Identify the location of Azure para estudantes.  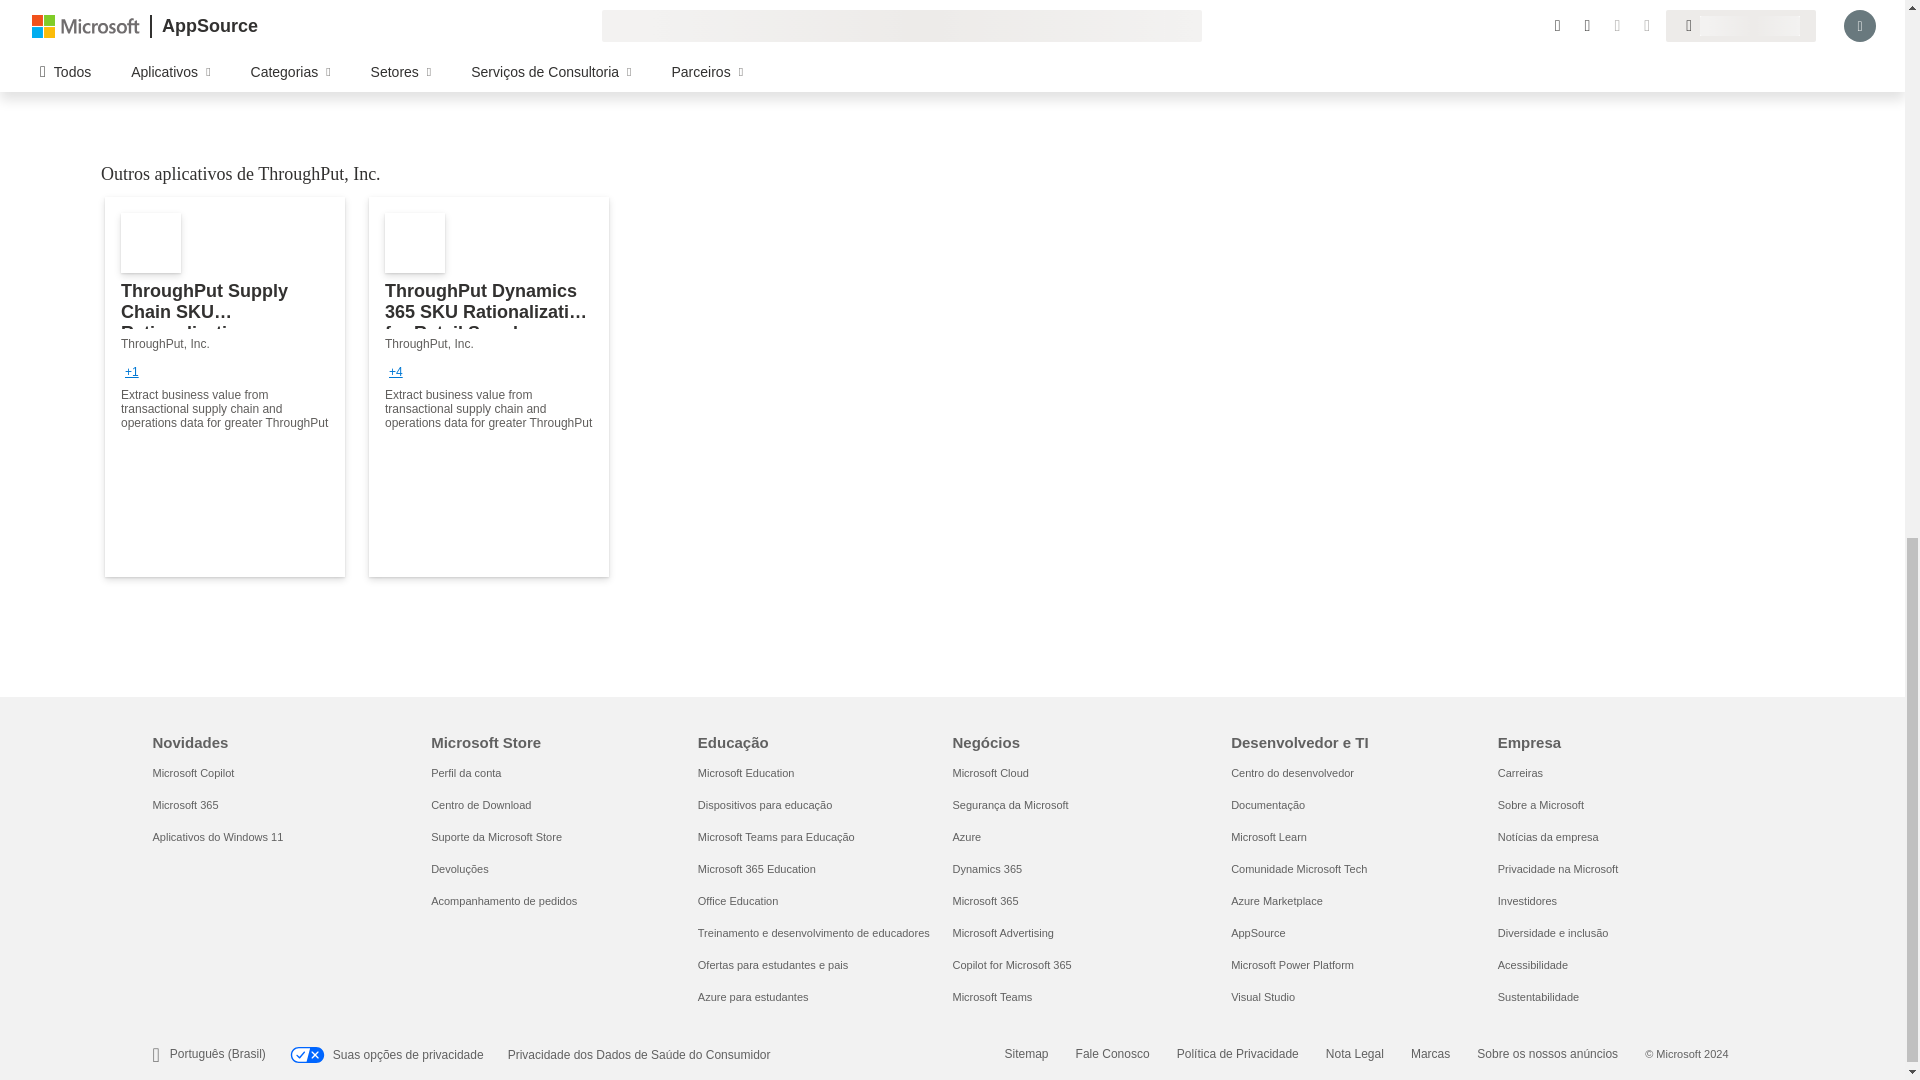
(753, 997).